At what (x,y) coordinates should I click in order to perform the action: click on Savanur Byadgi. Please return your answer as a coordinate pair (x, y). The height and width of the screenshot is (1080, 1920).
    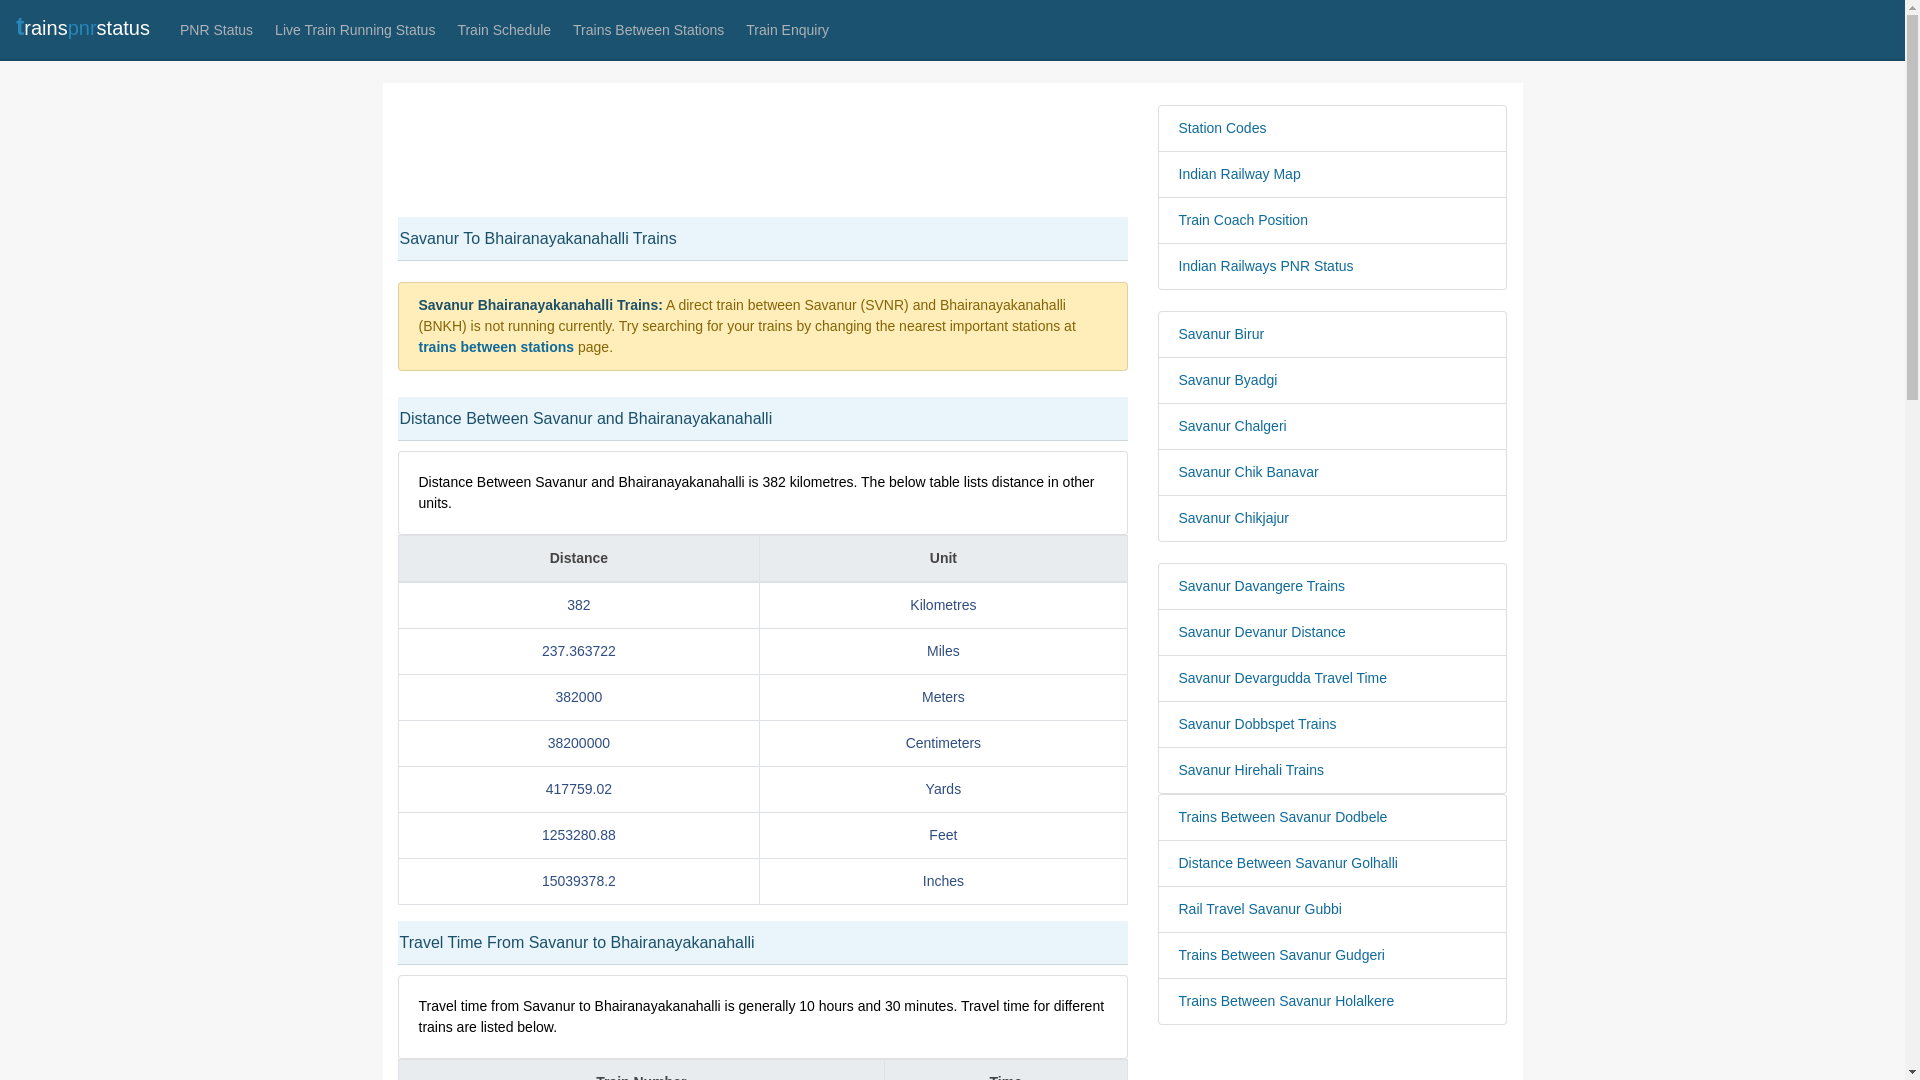
    Looking at the image, I should click on (1332, 380).